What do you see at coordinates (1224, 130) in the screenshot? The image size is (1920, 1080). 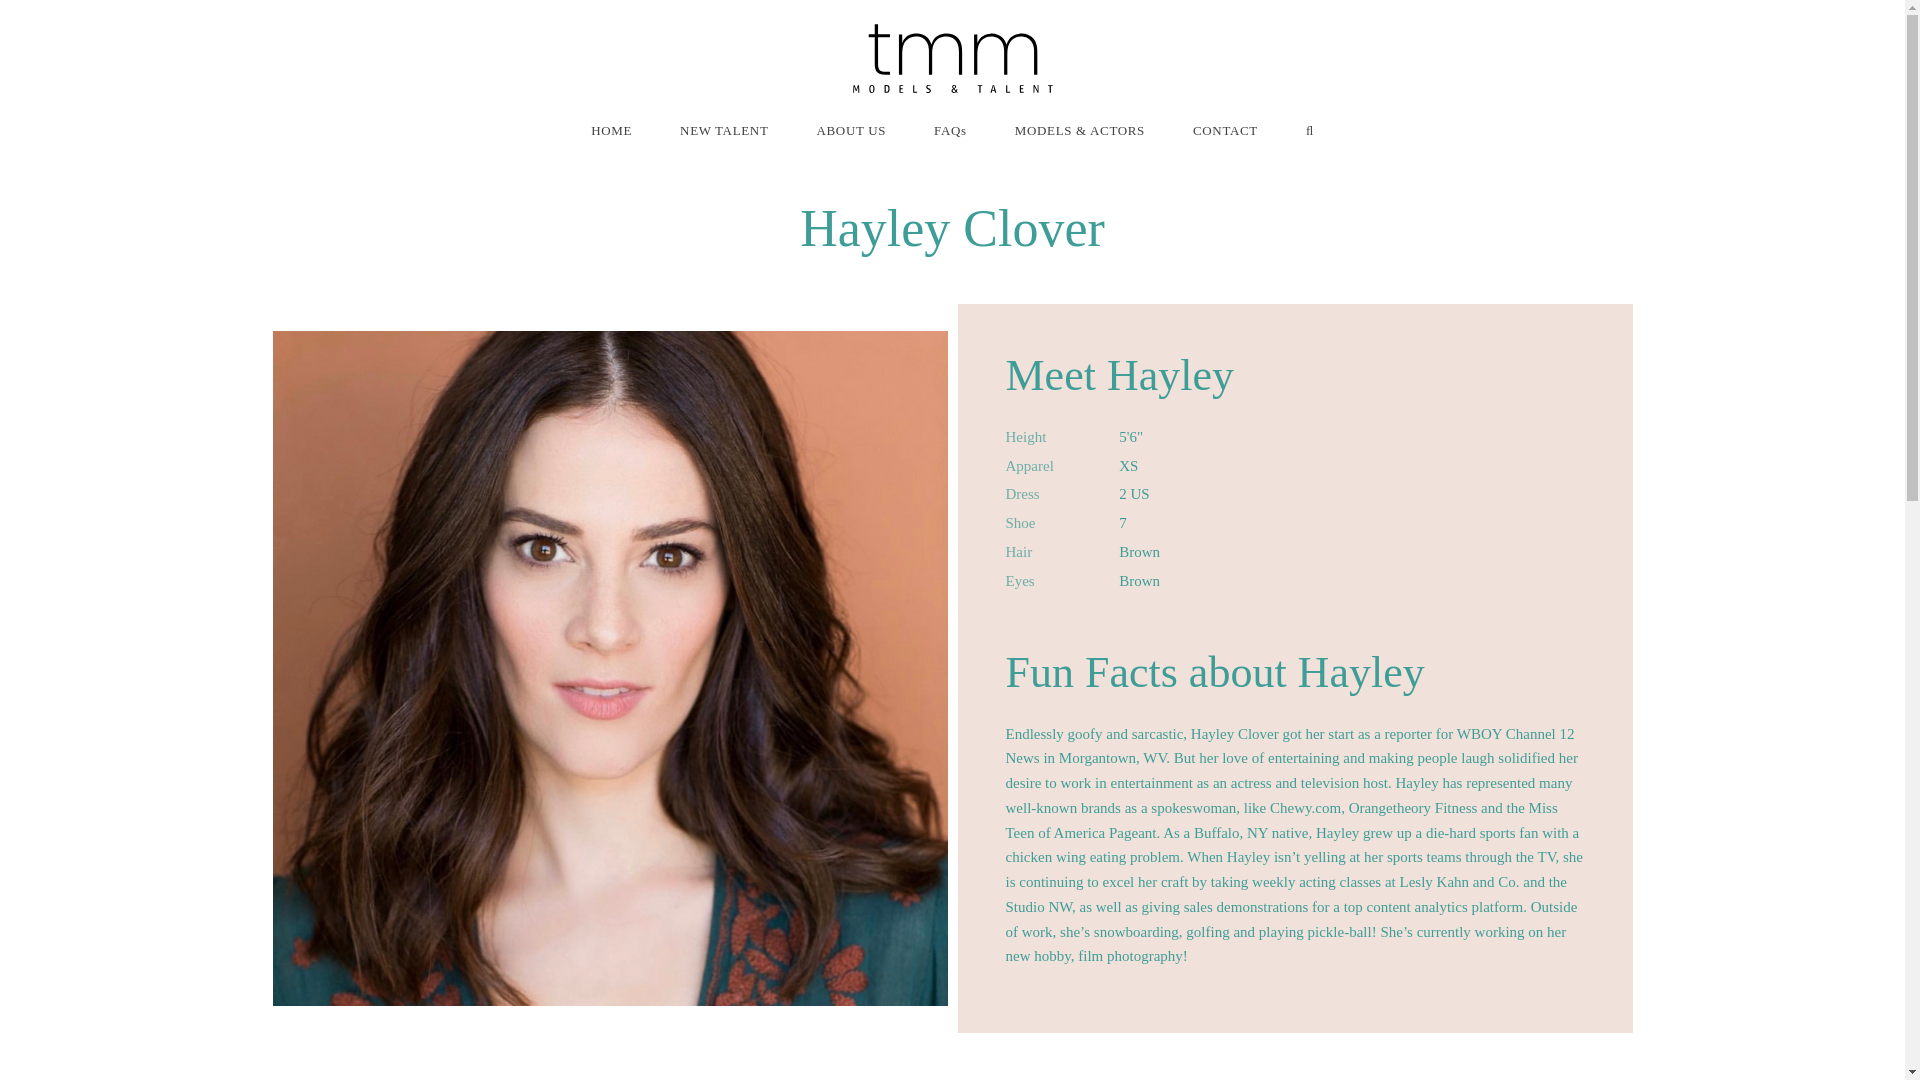 I see `CONTACT` at bounding box center [1224, 130].